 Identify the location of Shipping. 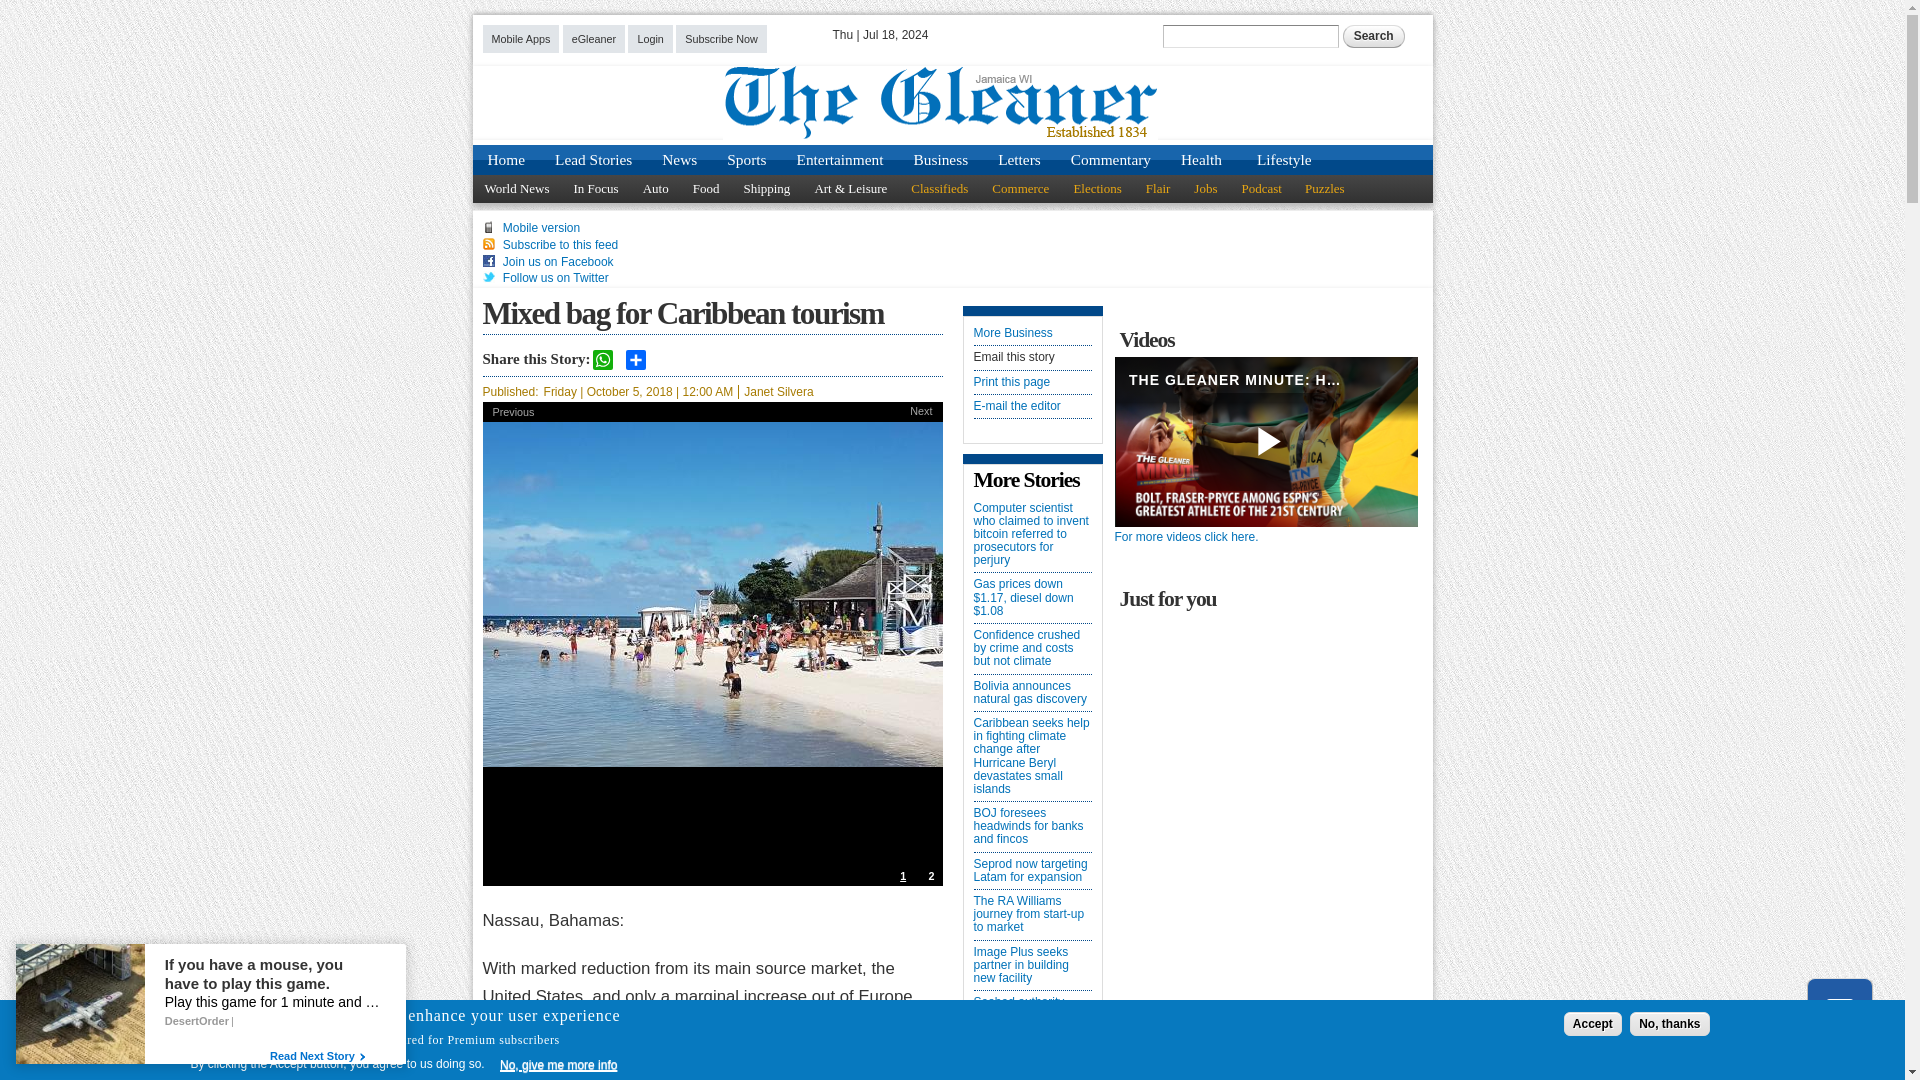
(766, 188).